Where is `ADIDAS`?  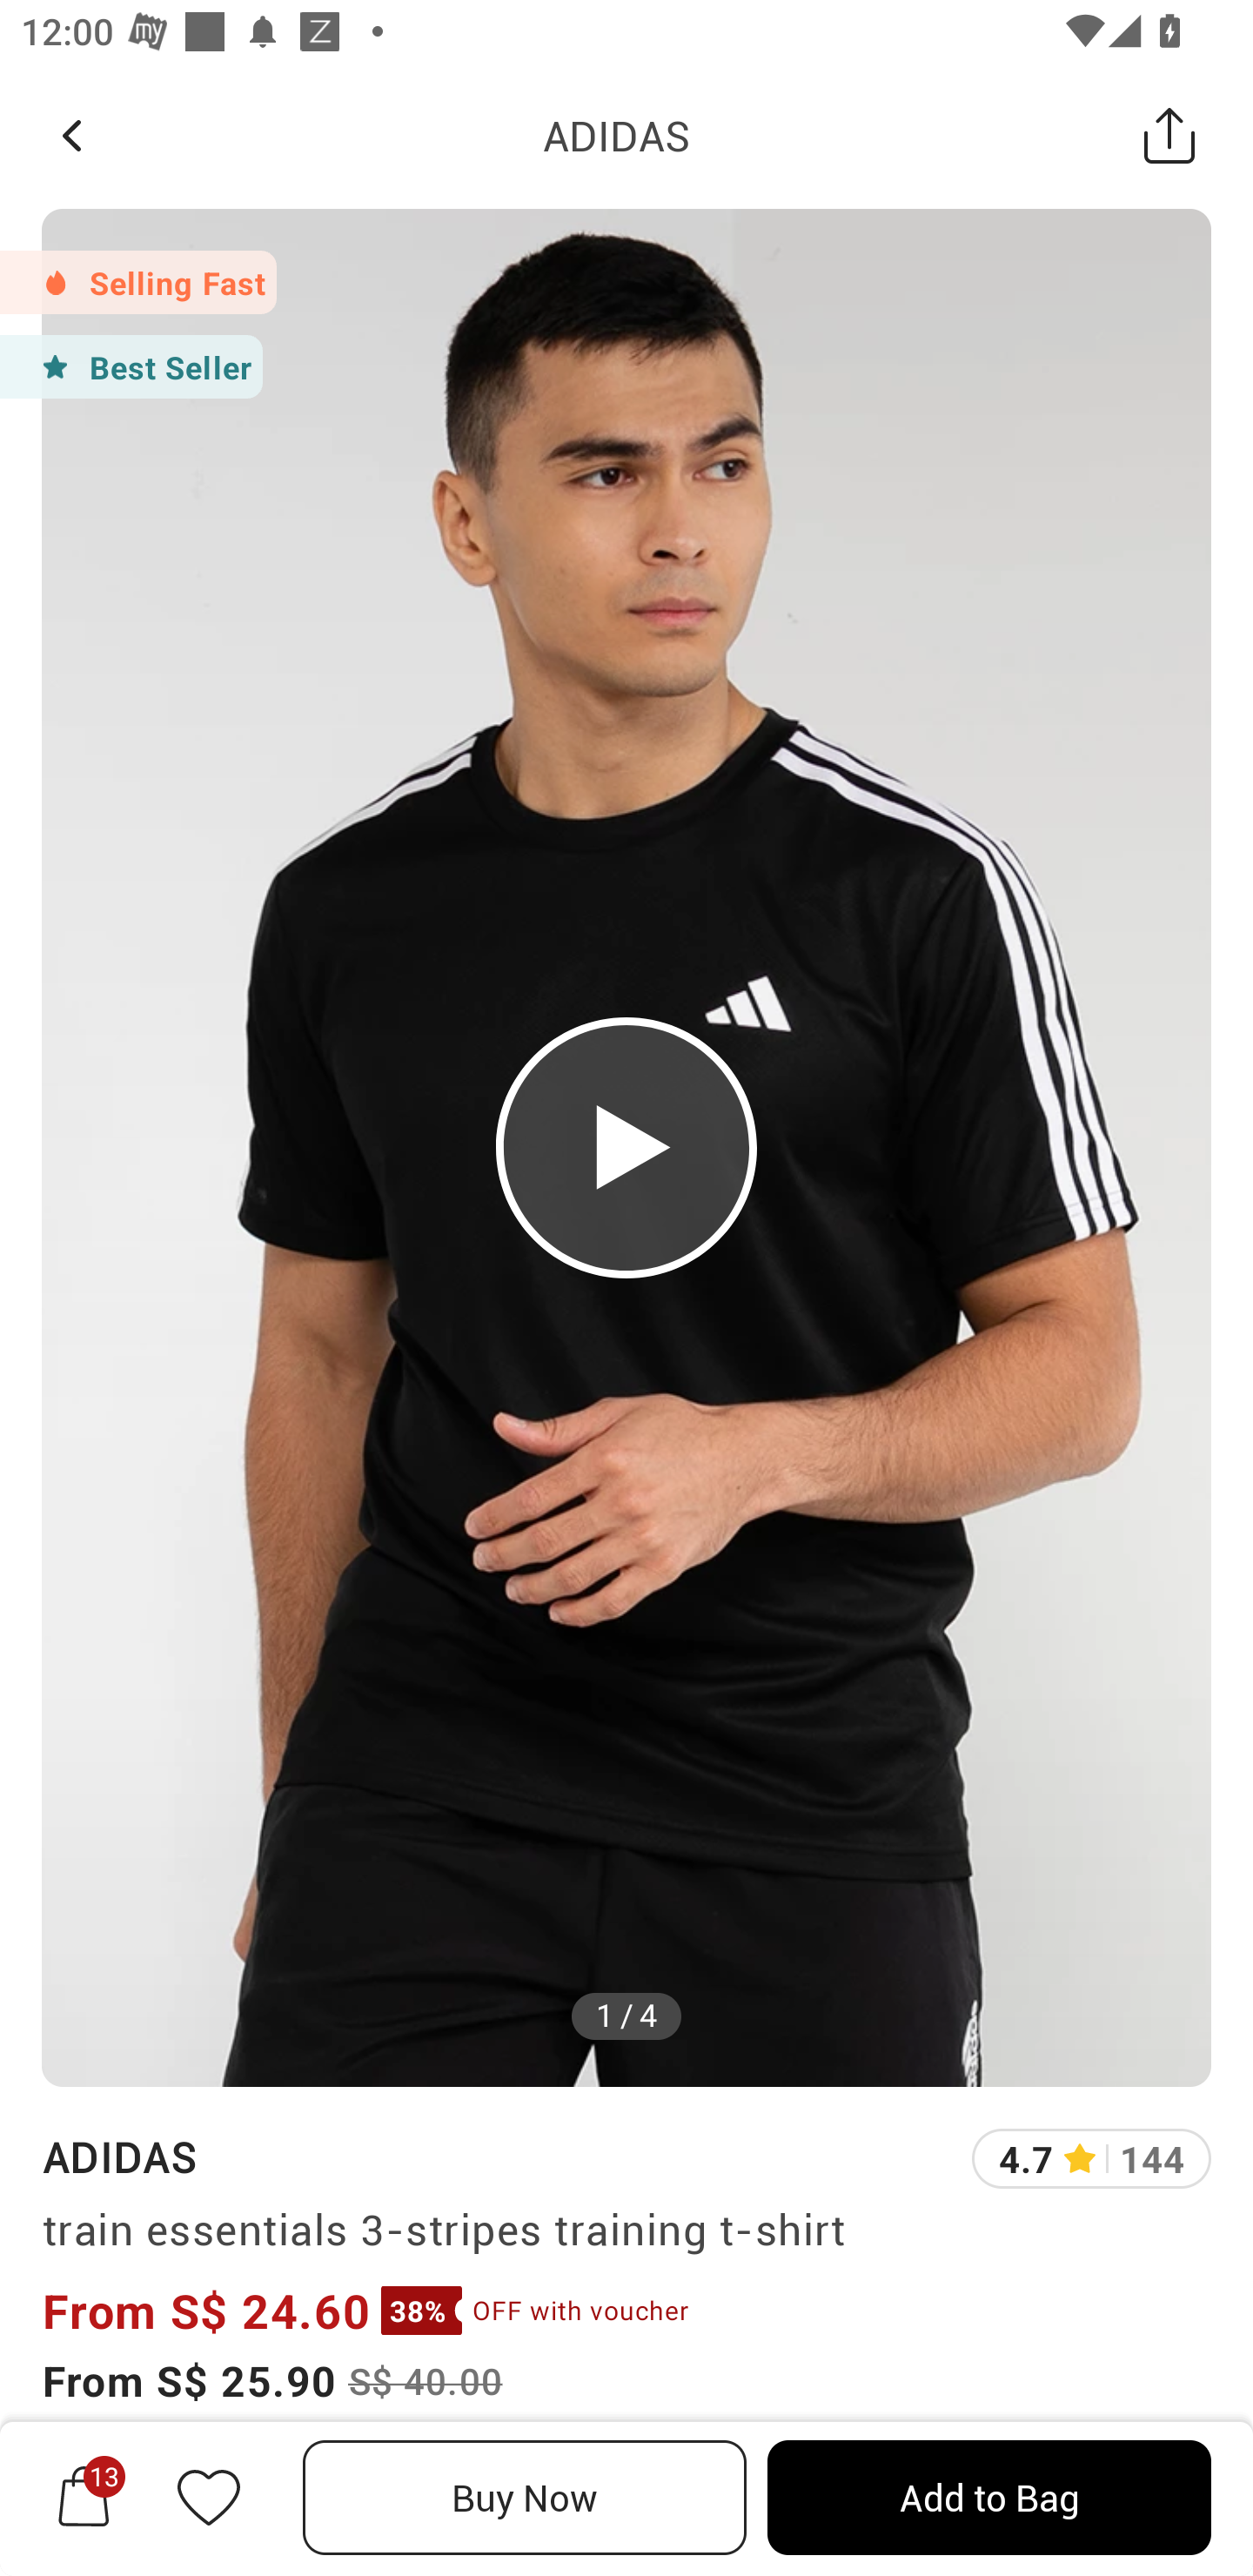 ADIDAS is located at coordinates (118, 2156).